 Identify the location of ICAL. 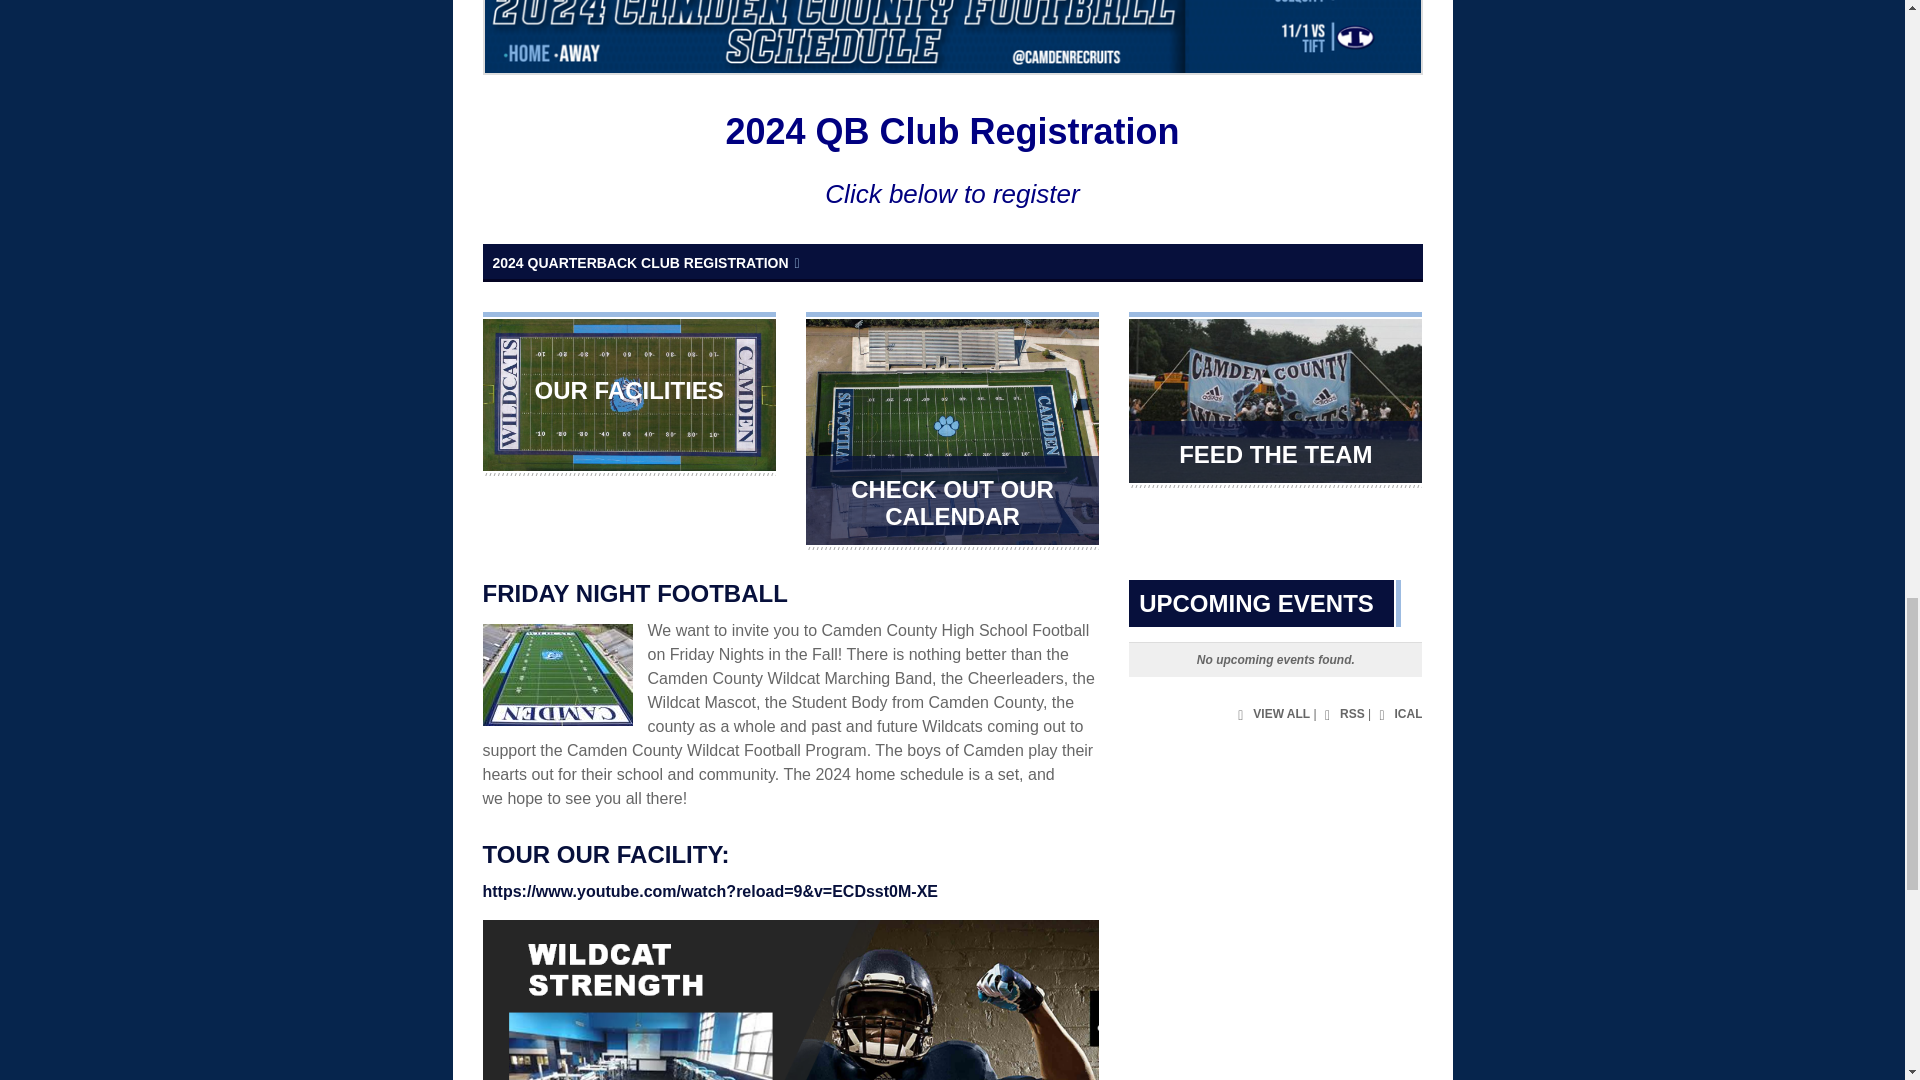
(1398, 714).